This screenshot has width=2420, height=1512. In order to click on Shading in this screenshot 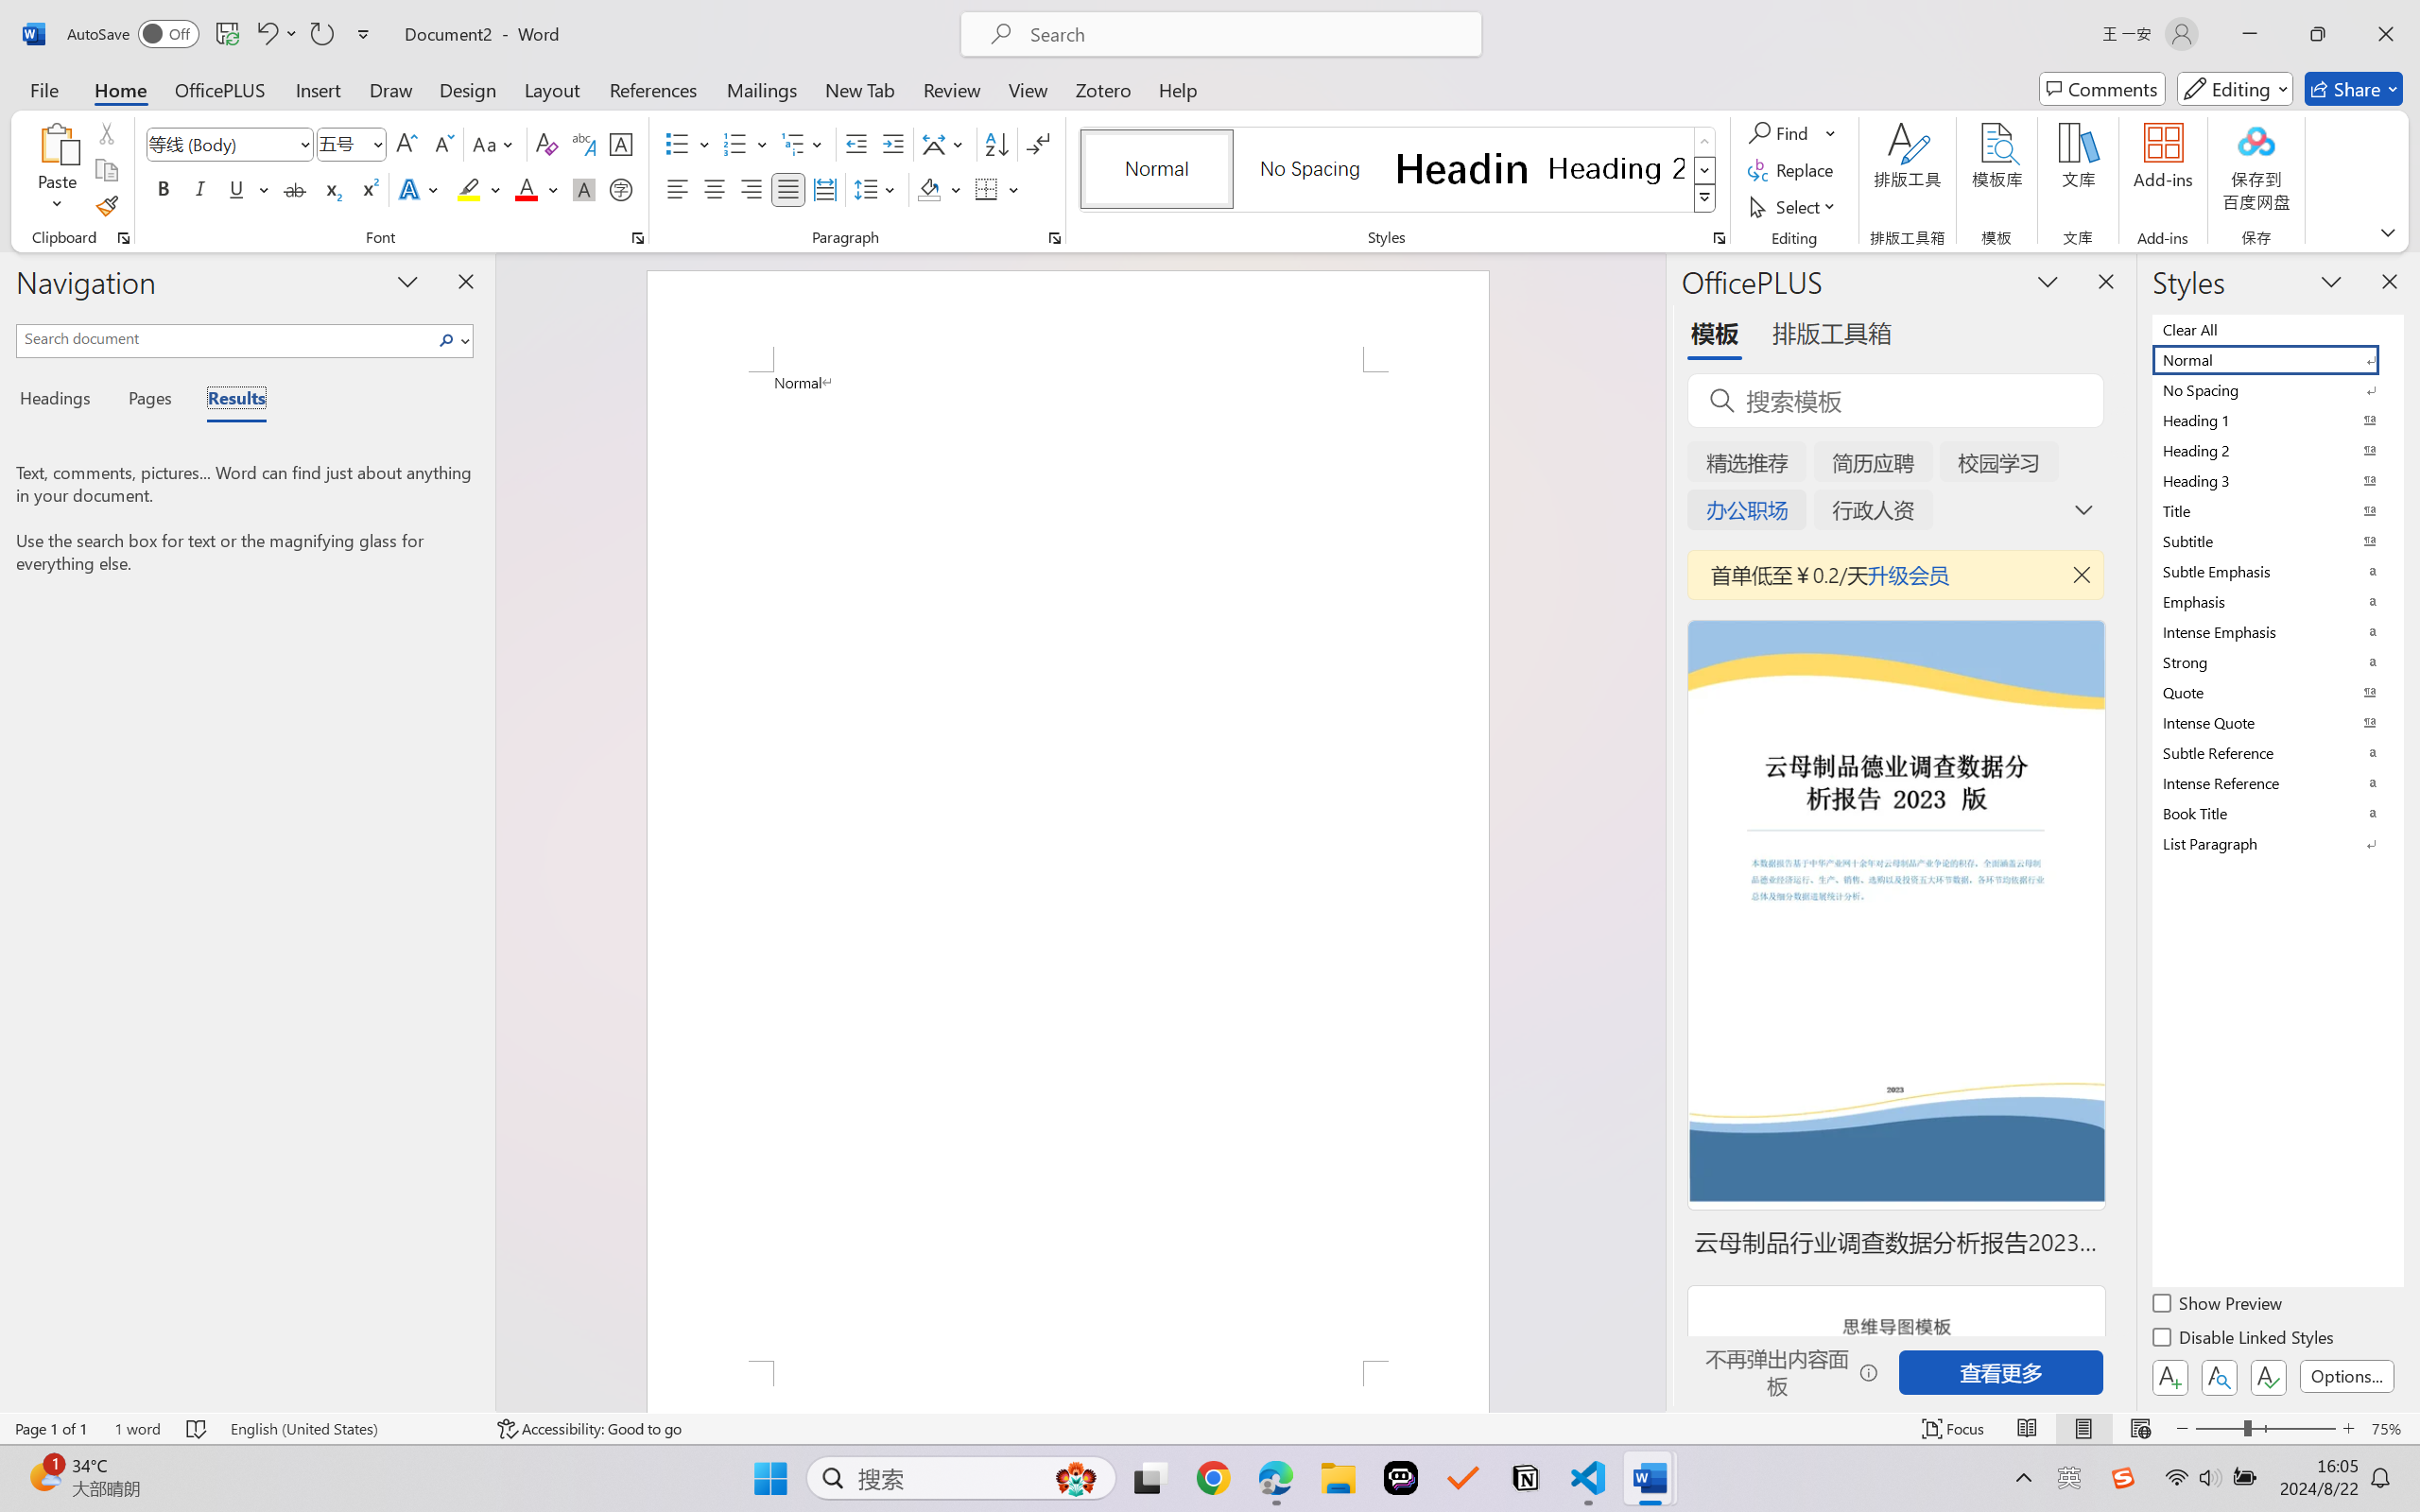, I will do `click(940, 189)`.